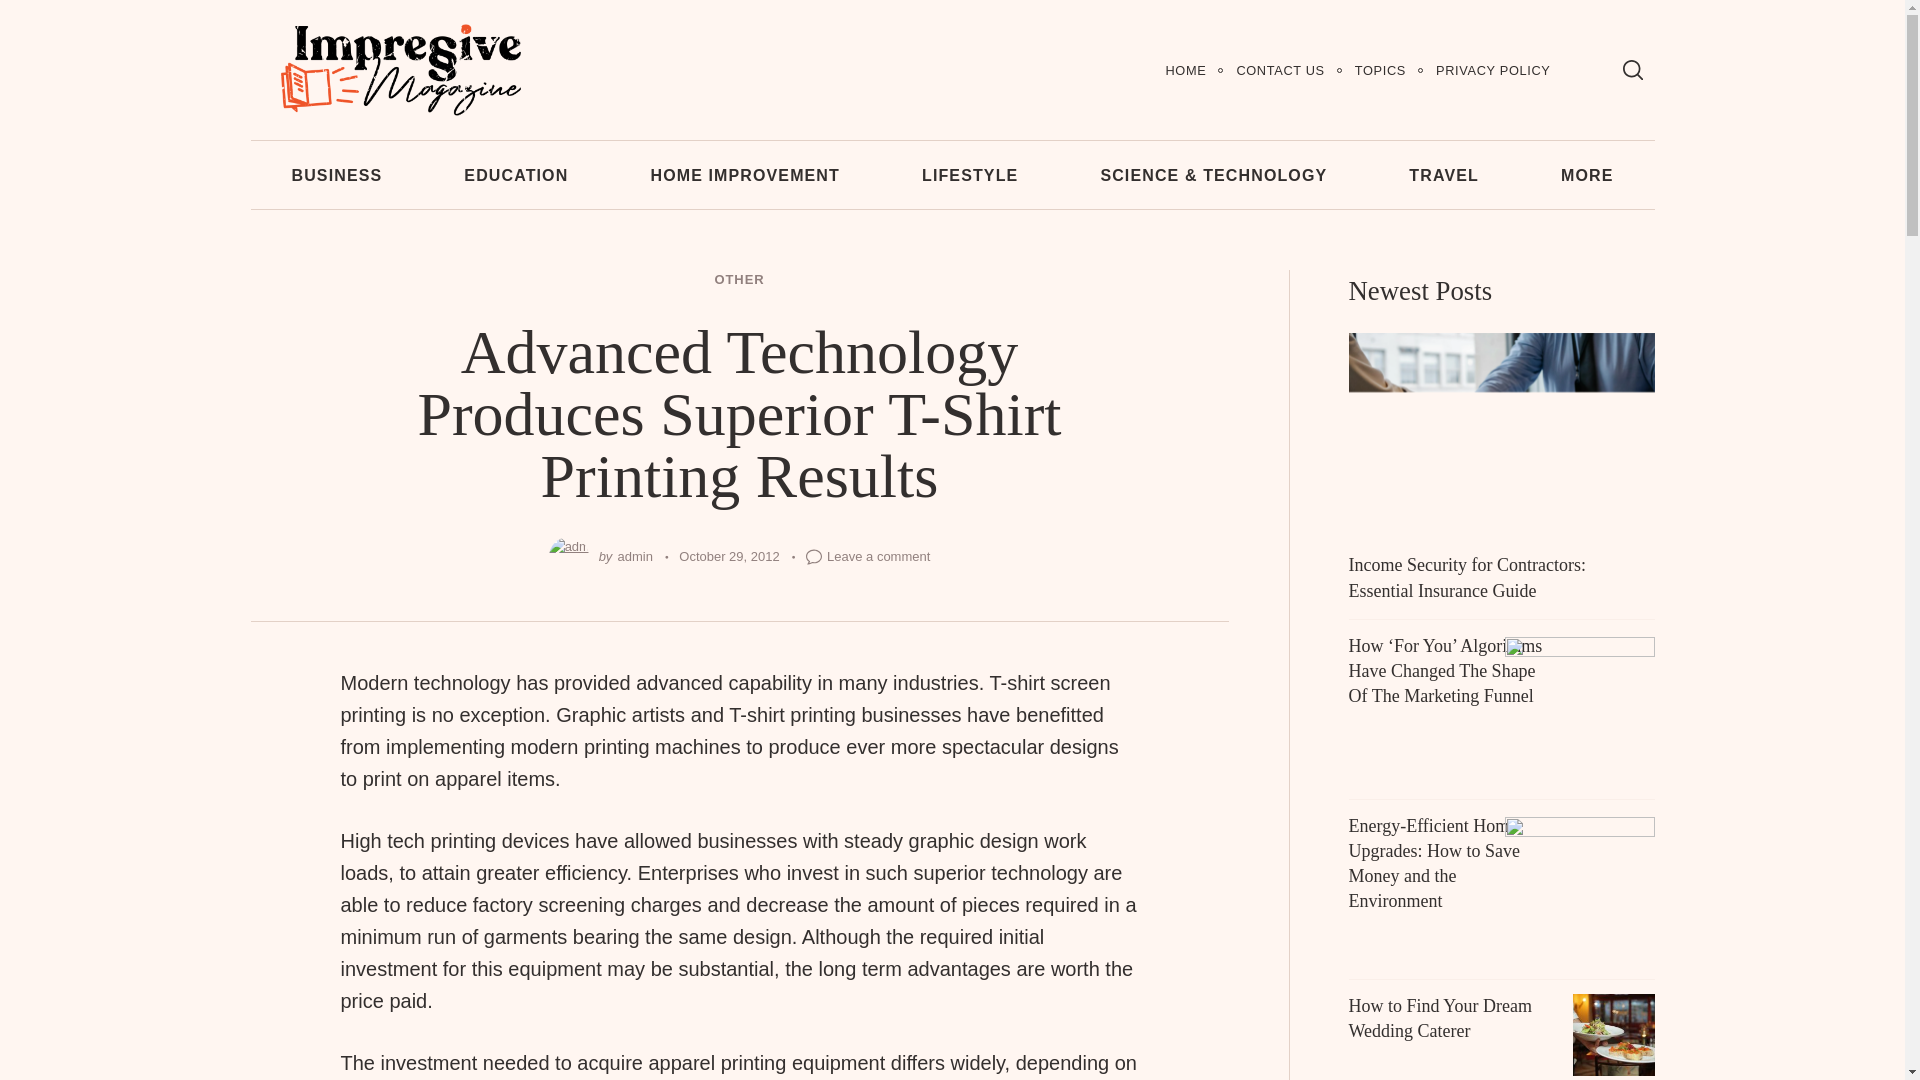  Describe the element at coordinates (336, 174) in the screenshot. I see `BUSINESS` at that location.